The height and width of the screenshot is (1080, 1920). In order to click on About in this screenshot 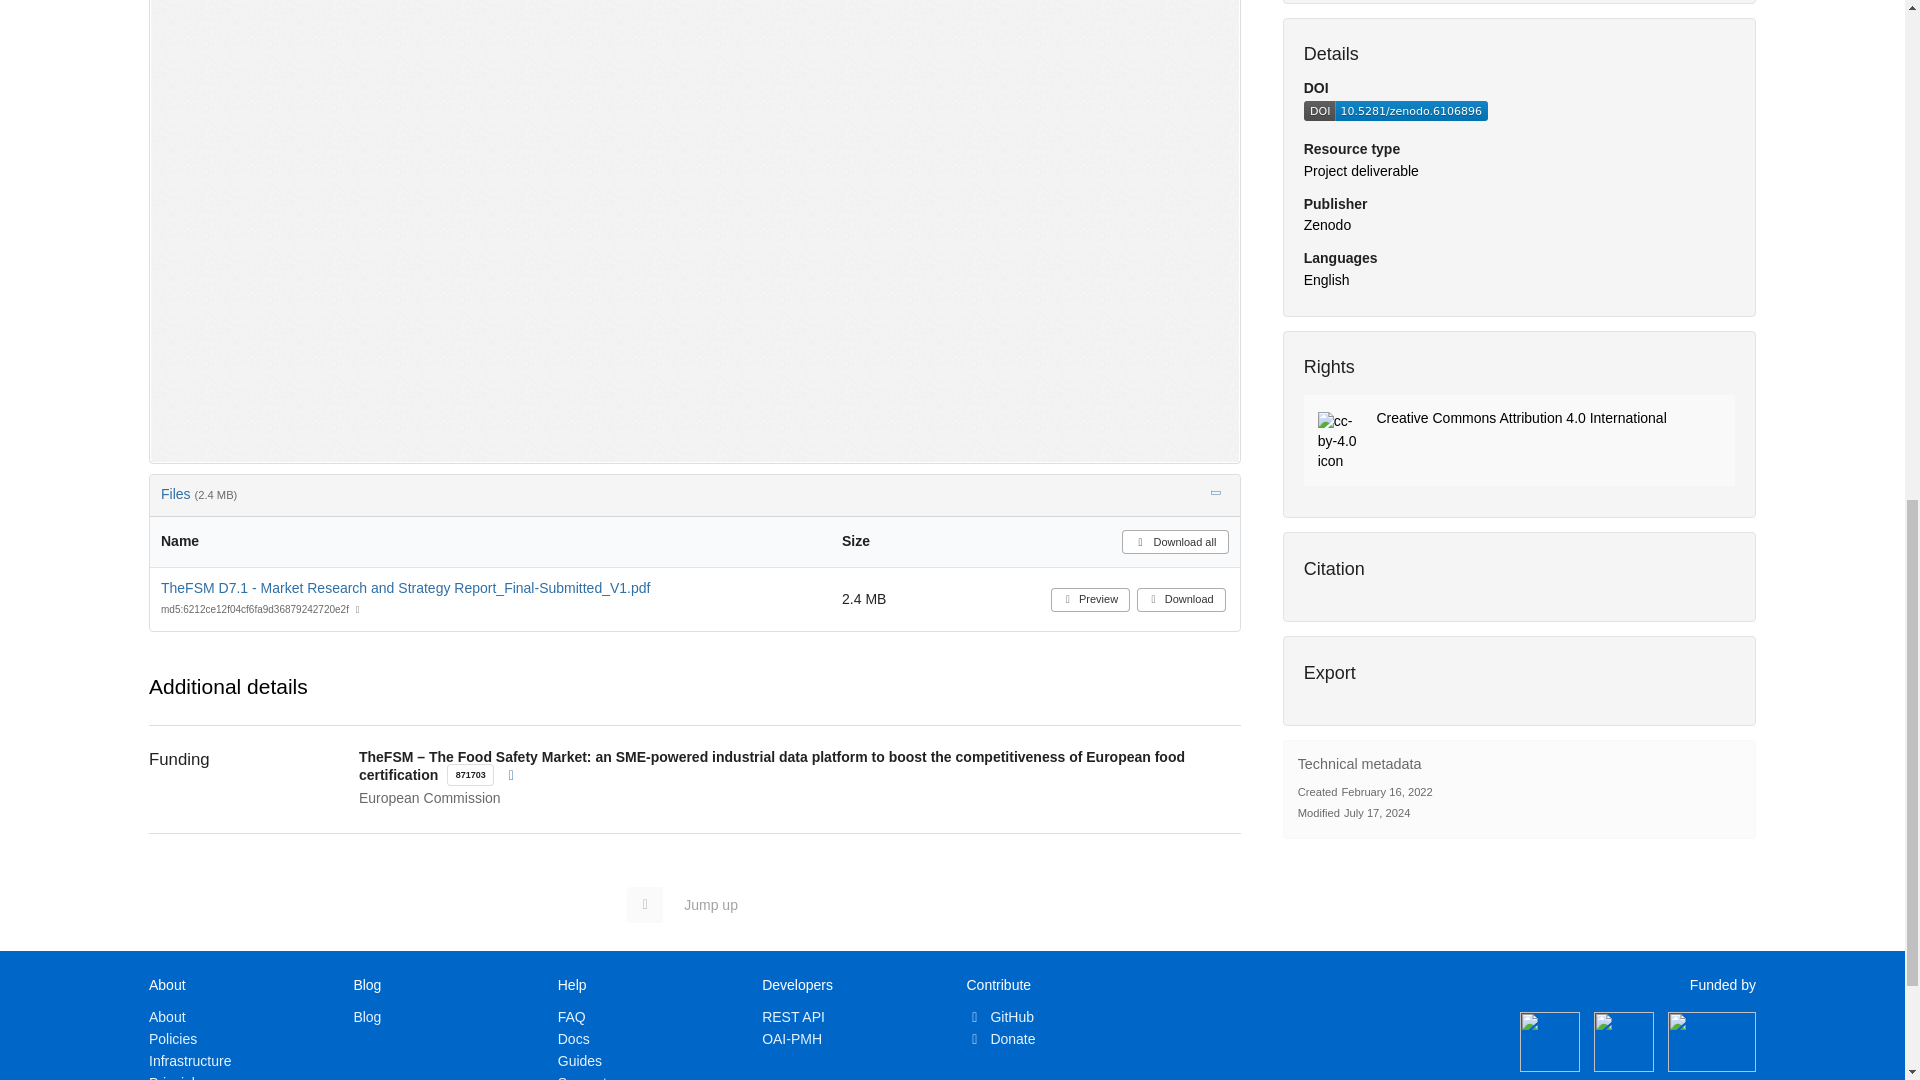, I will do `click(168, 1016)`.